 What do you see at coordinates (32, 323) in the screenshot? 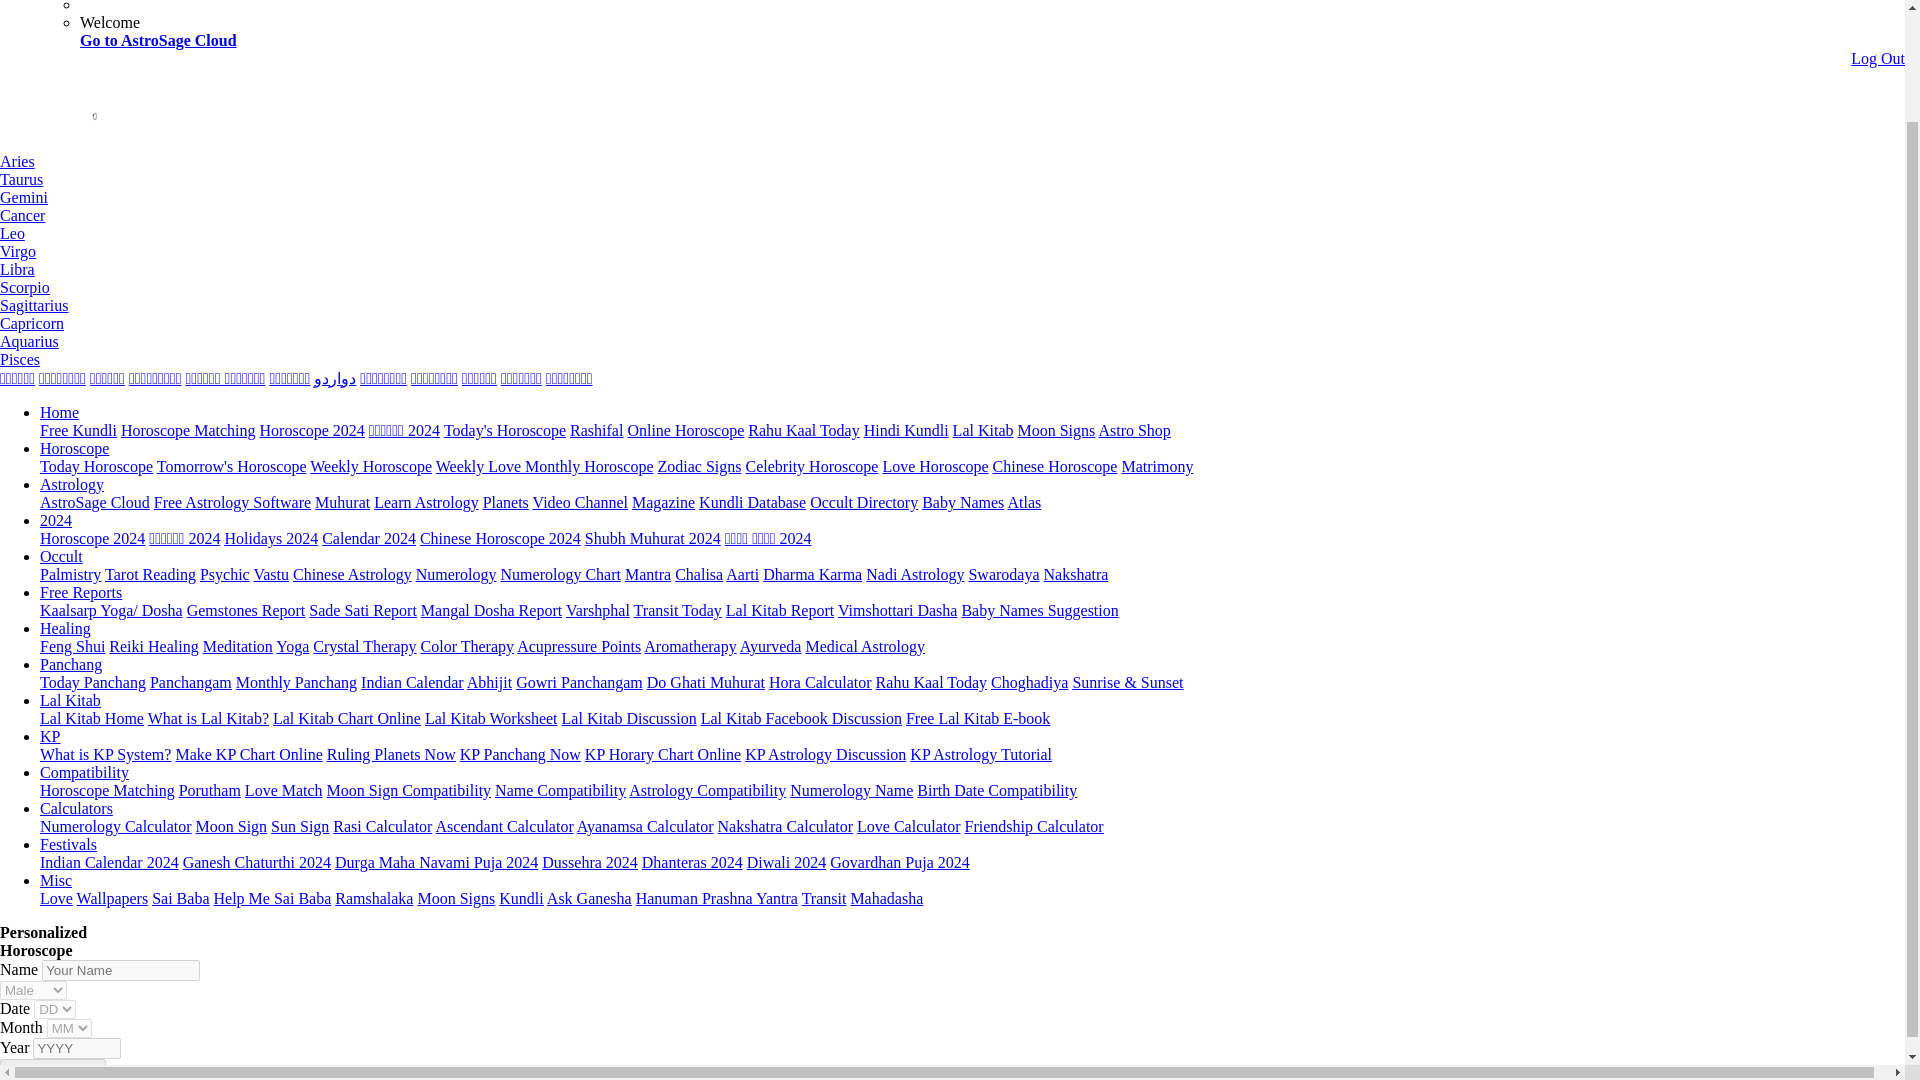
I see `Capricorn` at bounding box center [32, 323].